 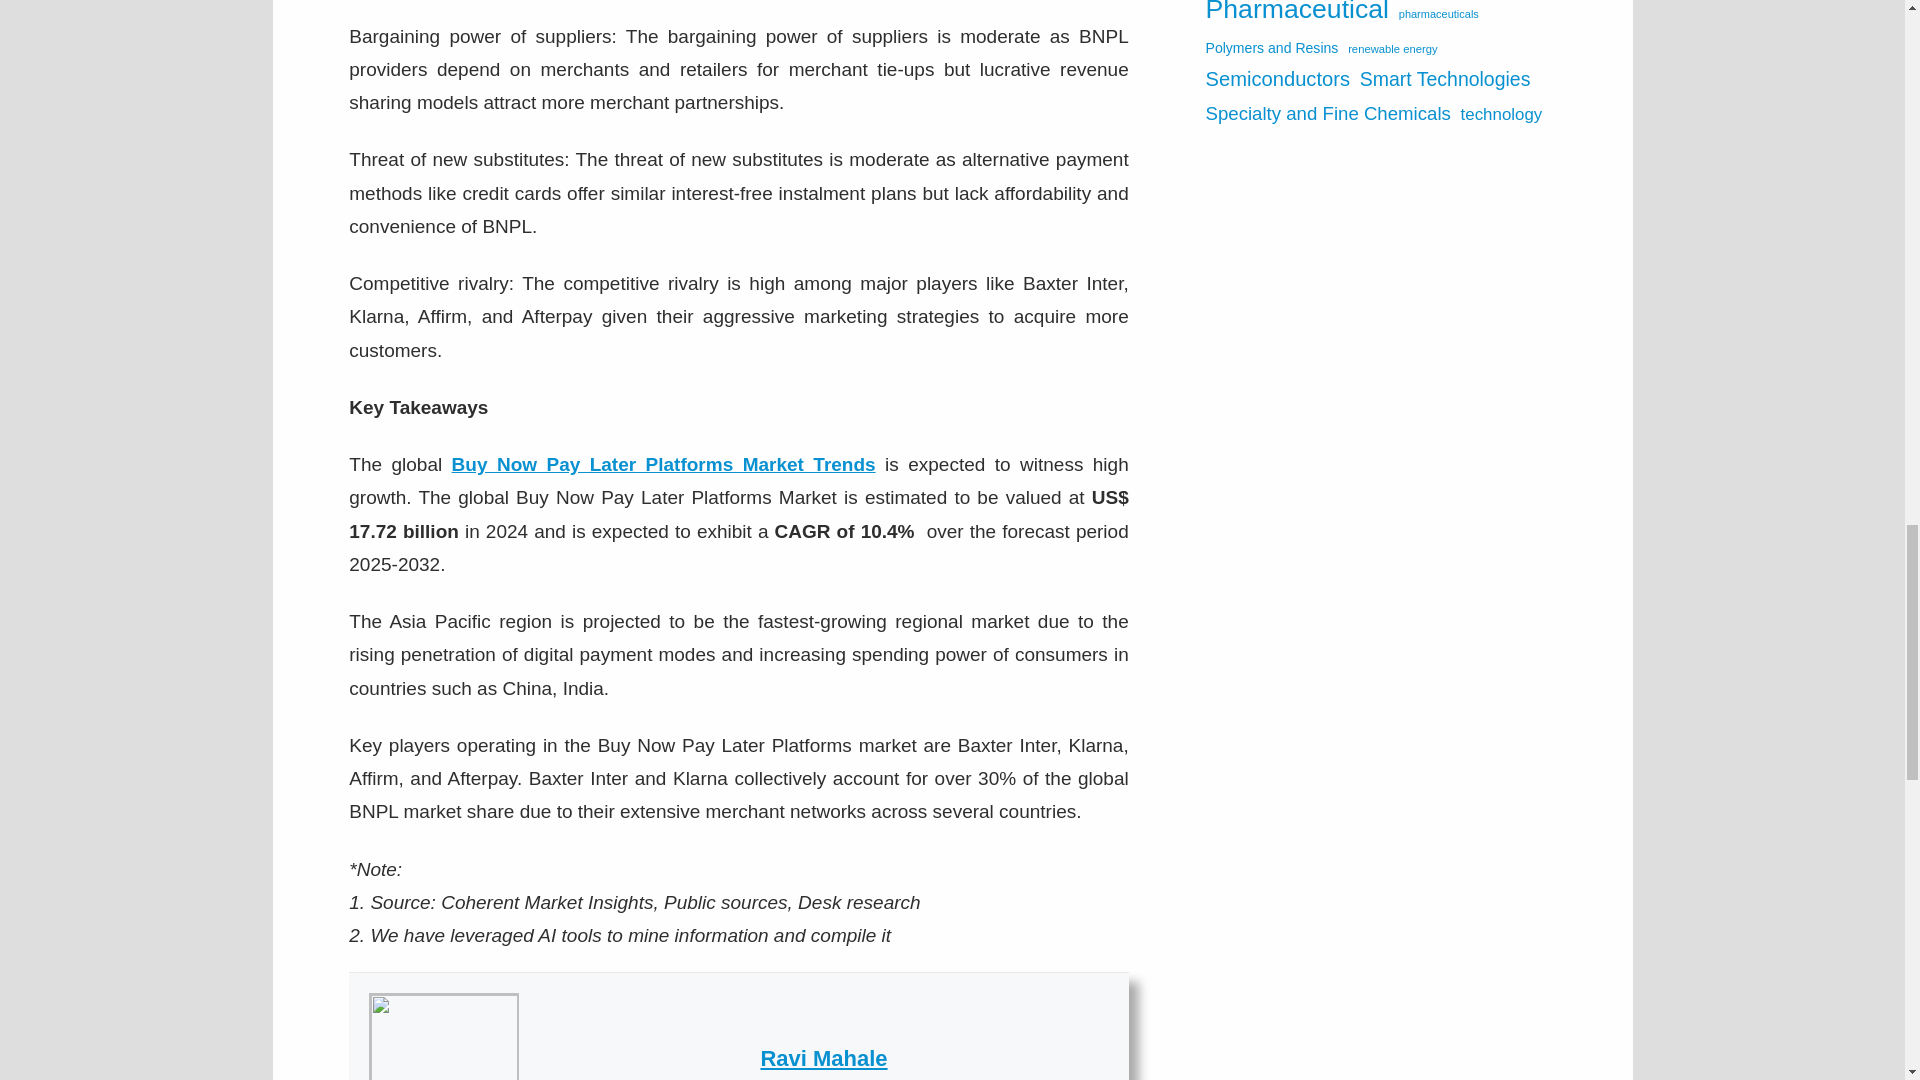 I want to click on Ravi Mahale, so click(x=824, y=1058).